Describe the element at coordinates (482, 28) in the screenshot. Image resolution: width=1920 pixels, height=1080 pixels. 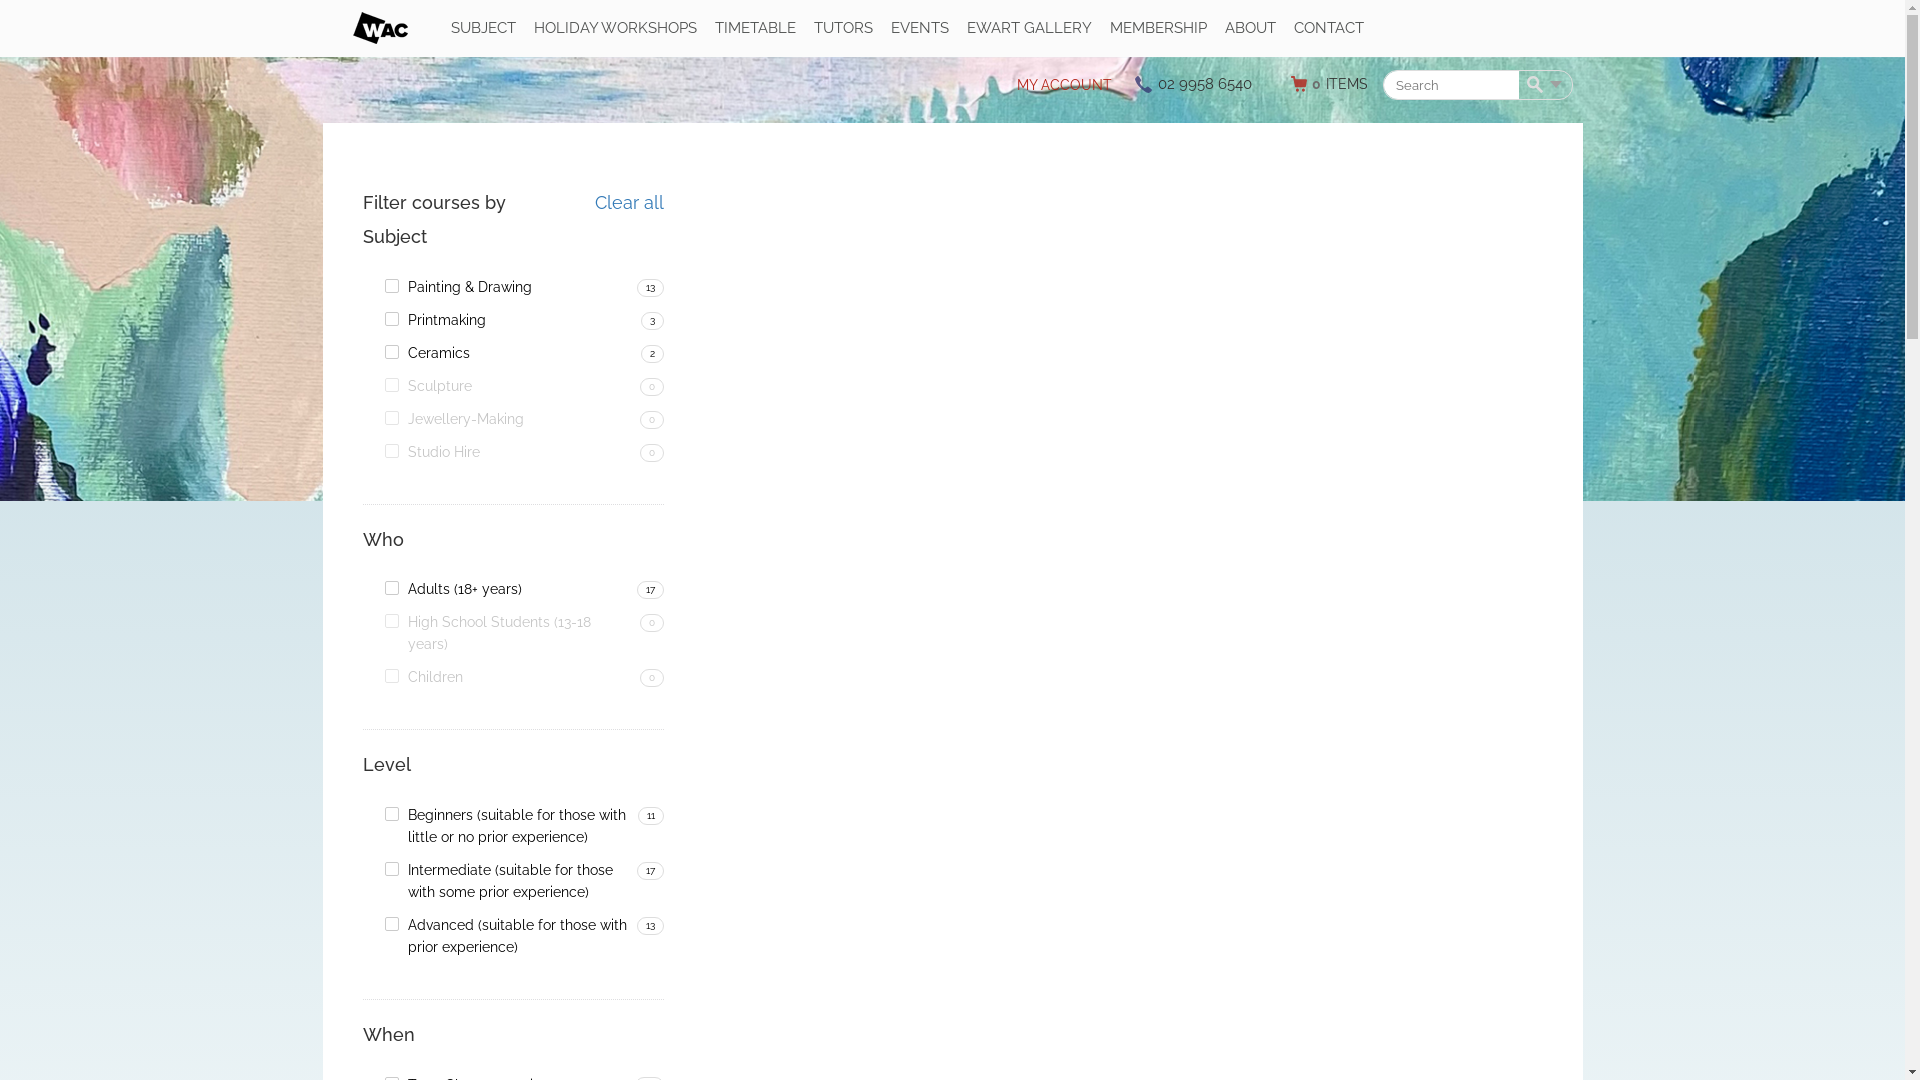
I see `SUBJECT` at that location.